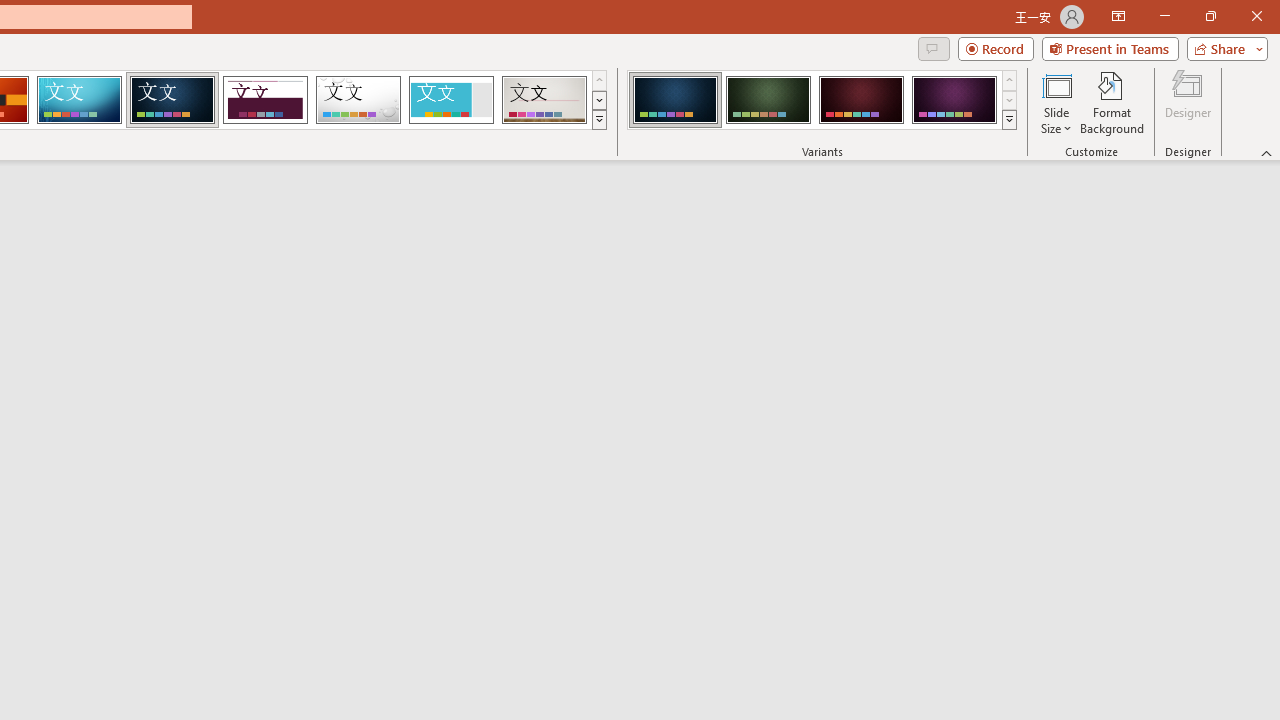 This screenshot has width=1280, height=720. I want to click on AutomationID: ThemeVariantsGallery, so click(822, 100).